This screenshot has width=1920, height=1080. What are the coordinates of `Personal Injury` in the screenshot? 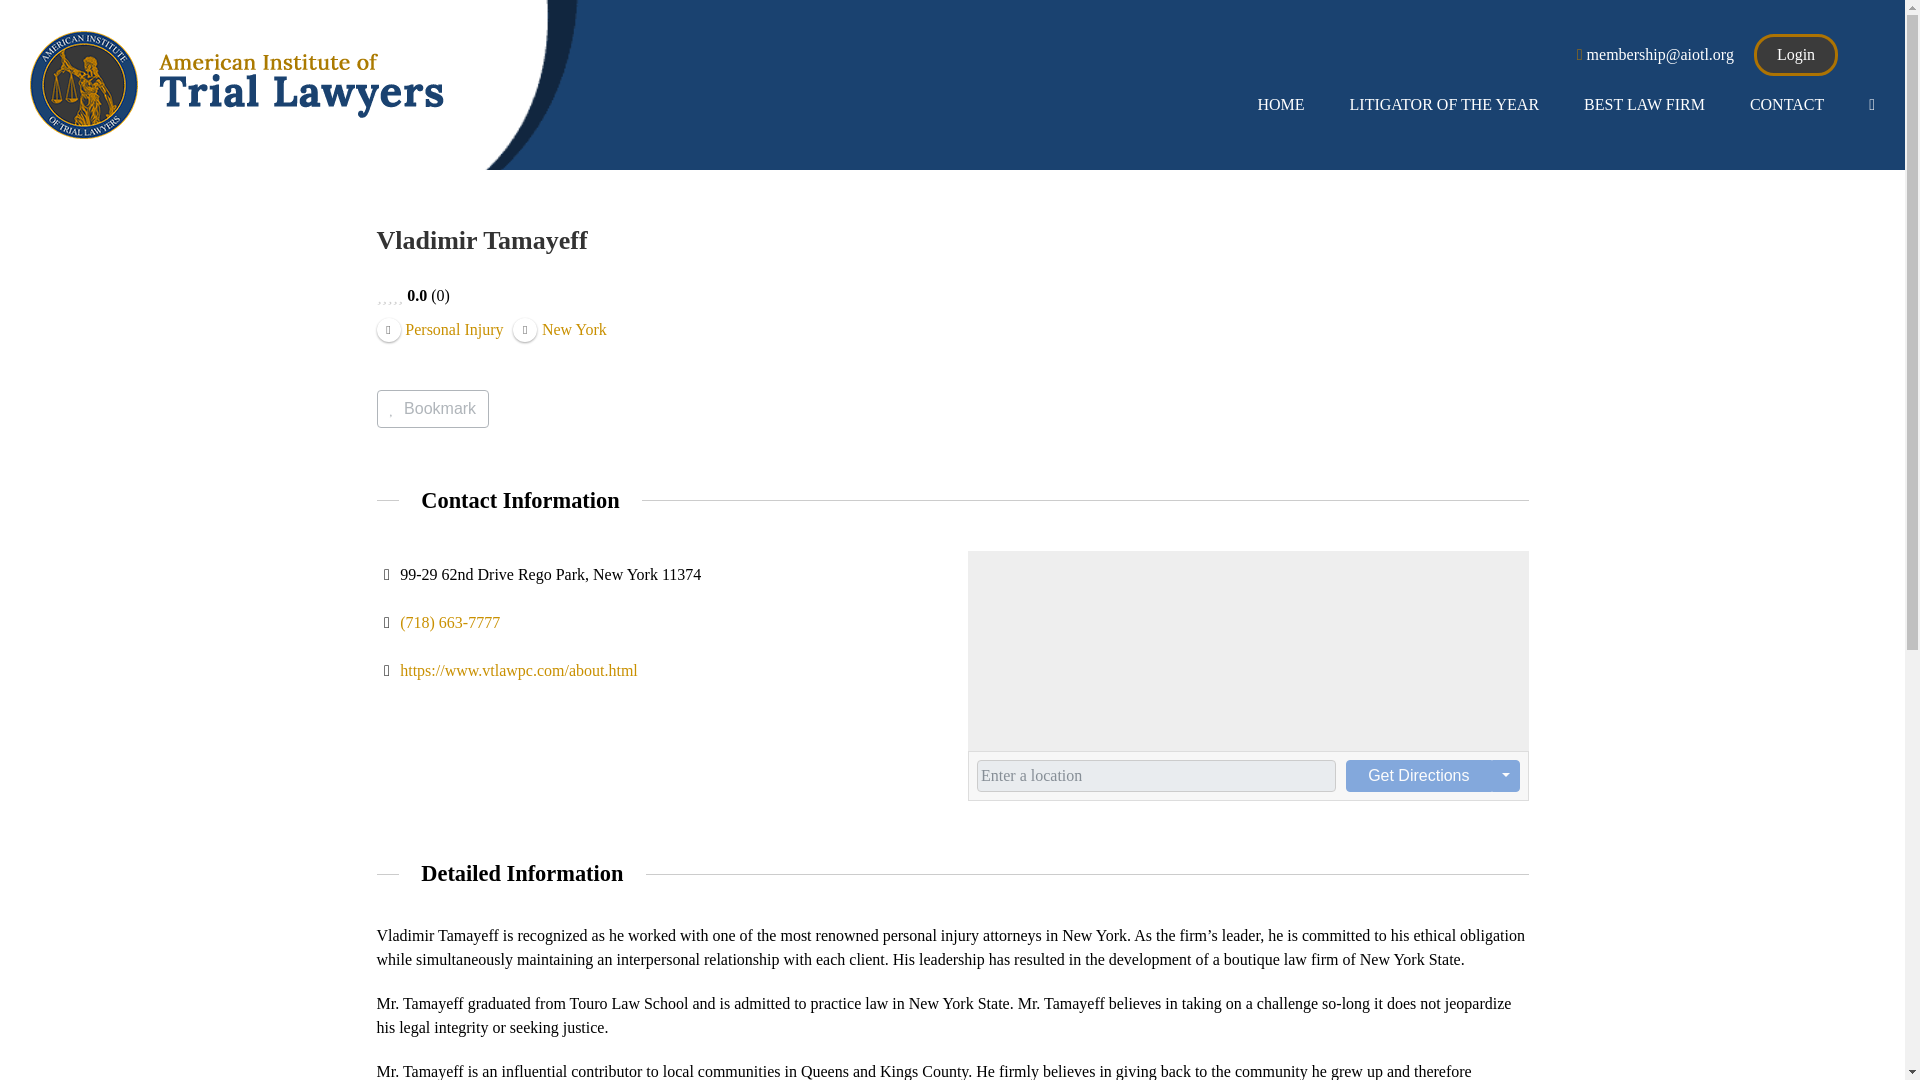 It's located at (440, 326).